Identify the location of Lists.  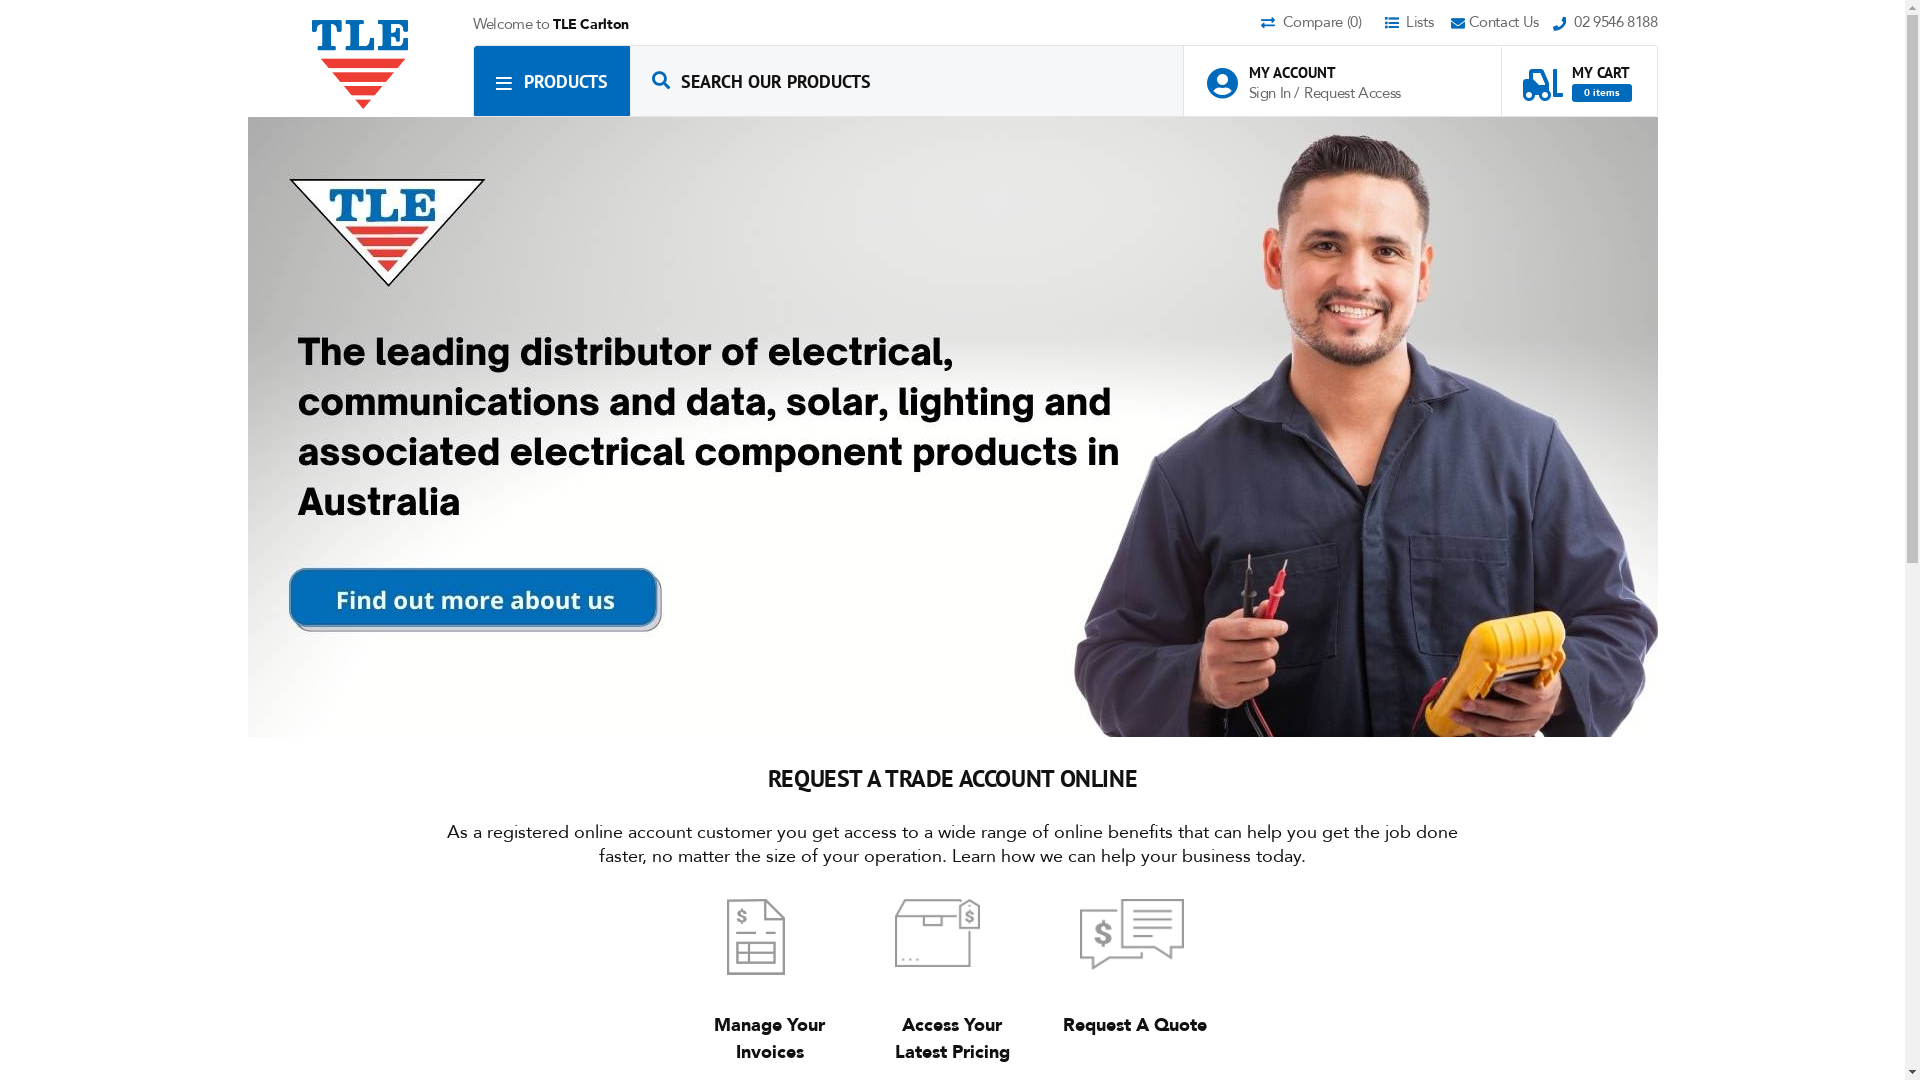
(1416, 24).